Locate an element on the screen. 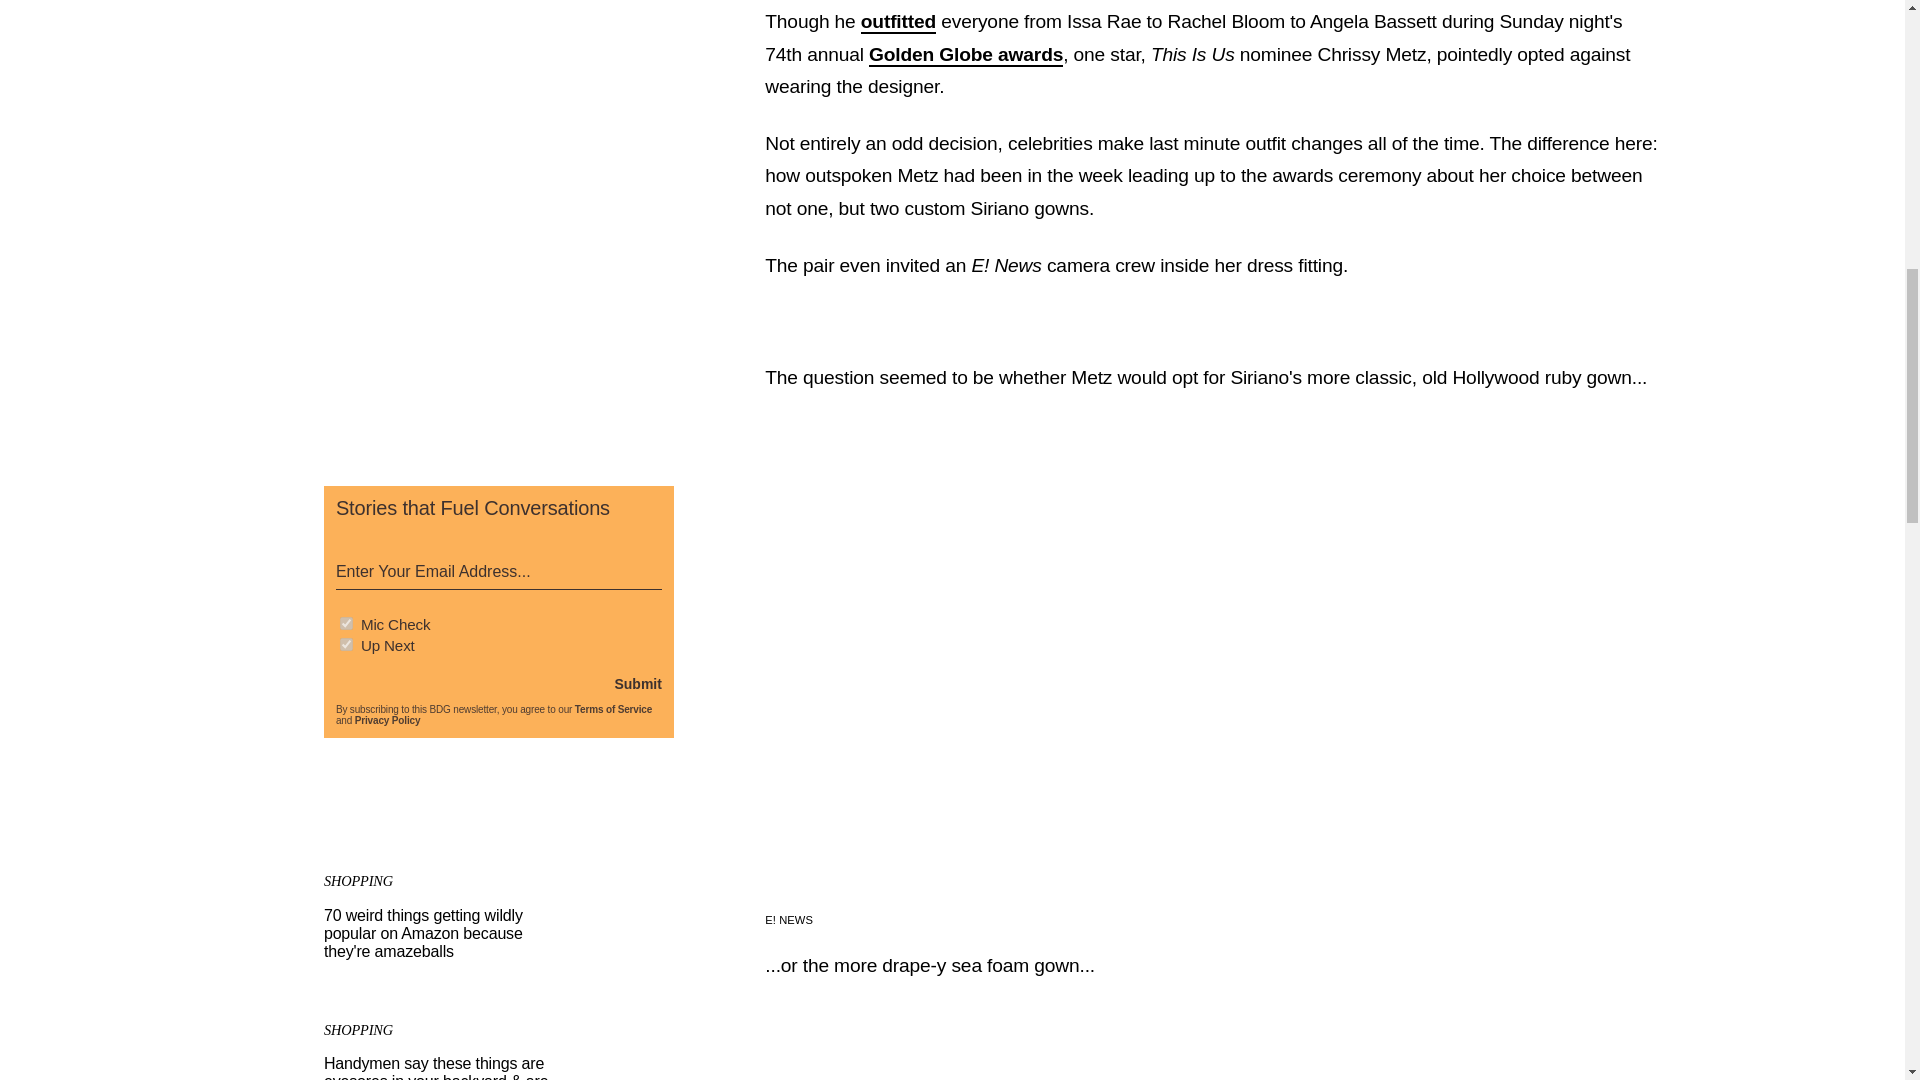 This screenshot has width=1920, height=1080. outfitted is located at coordinates (898, 22).